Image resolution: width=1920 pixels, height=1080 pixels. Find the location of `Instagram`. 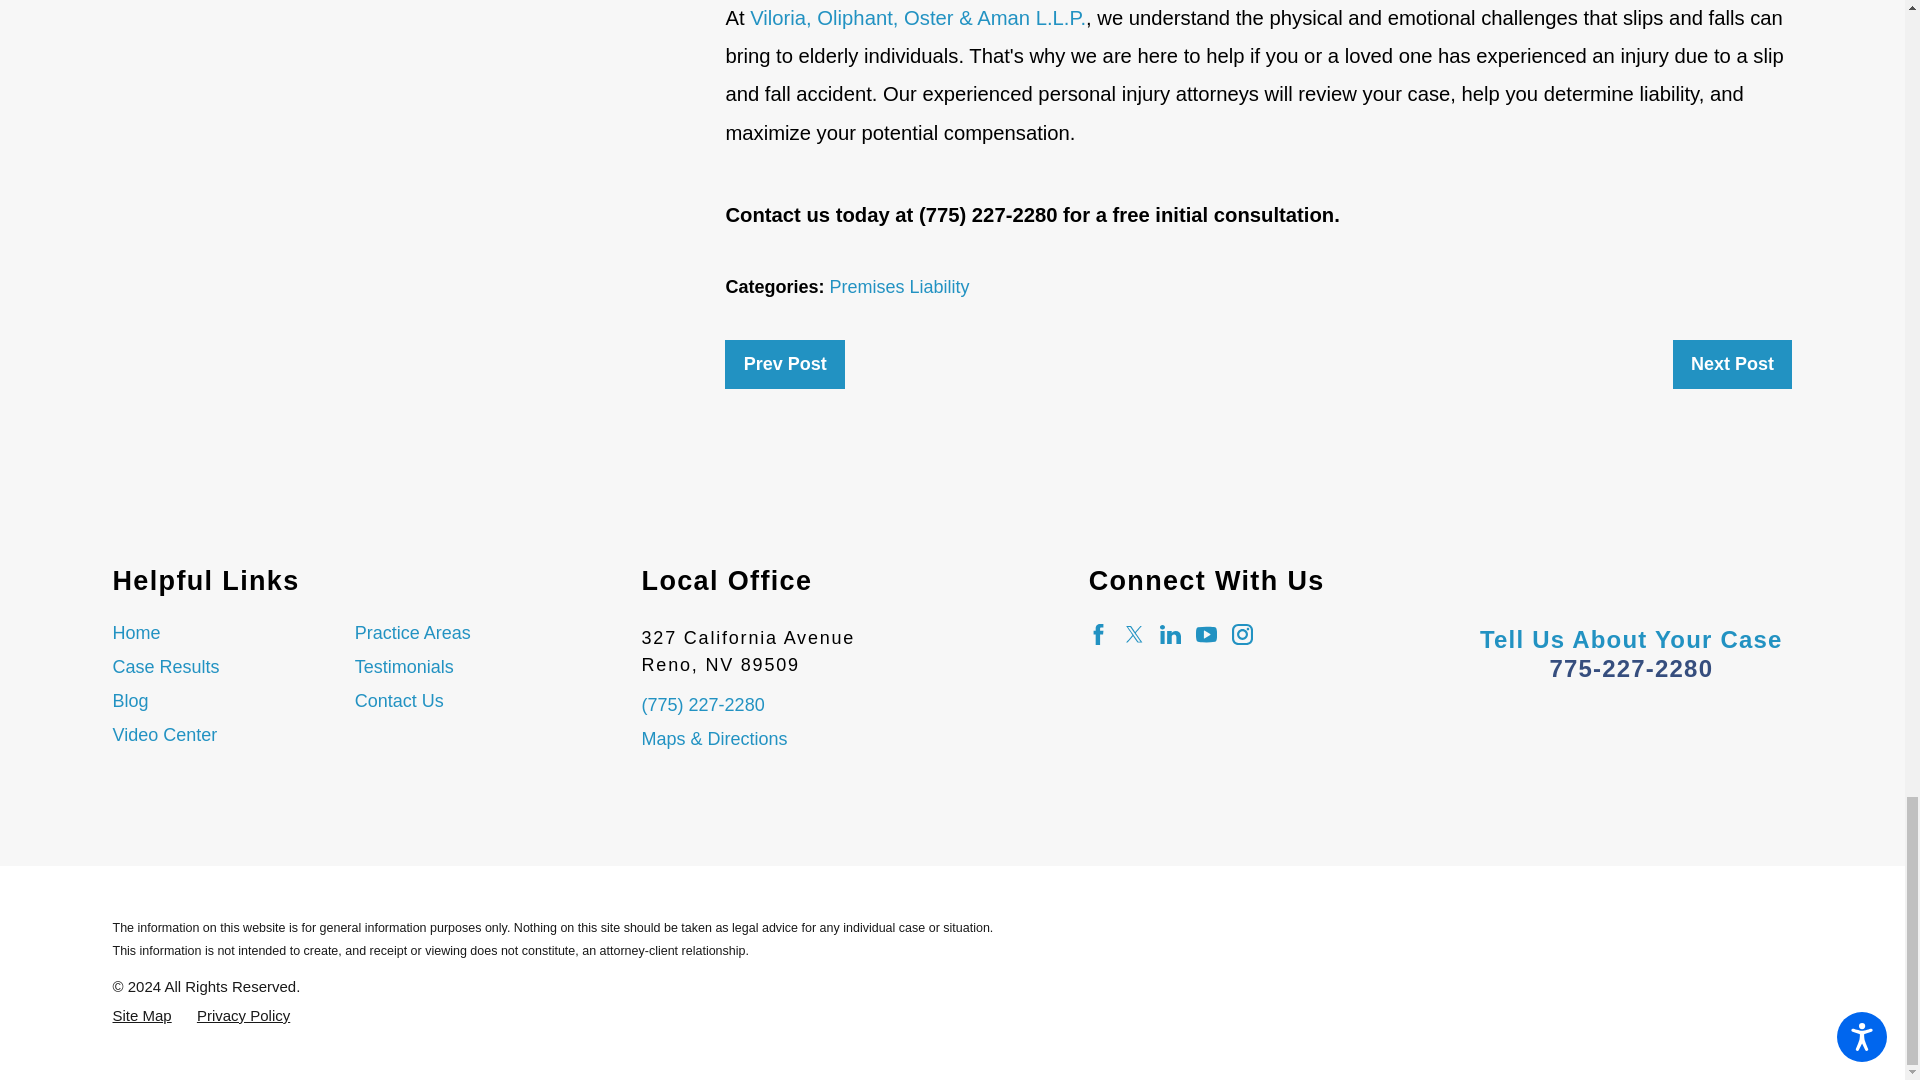

Instagram is located at coordinates (1242, 634).